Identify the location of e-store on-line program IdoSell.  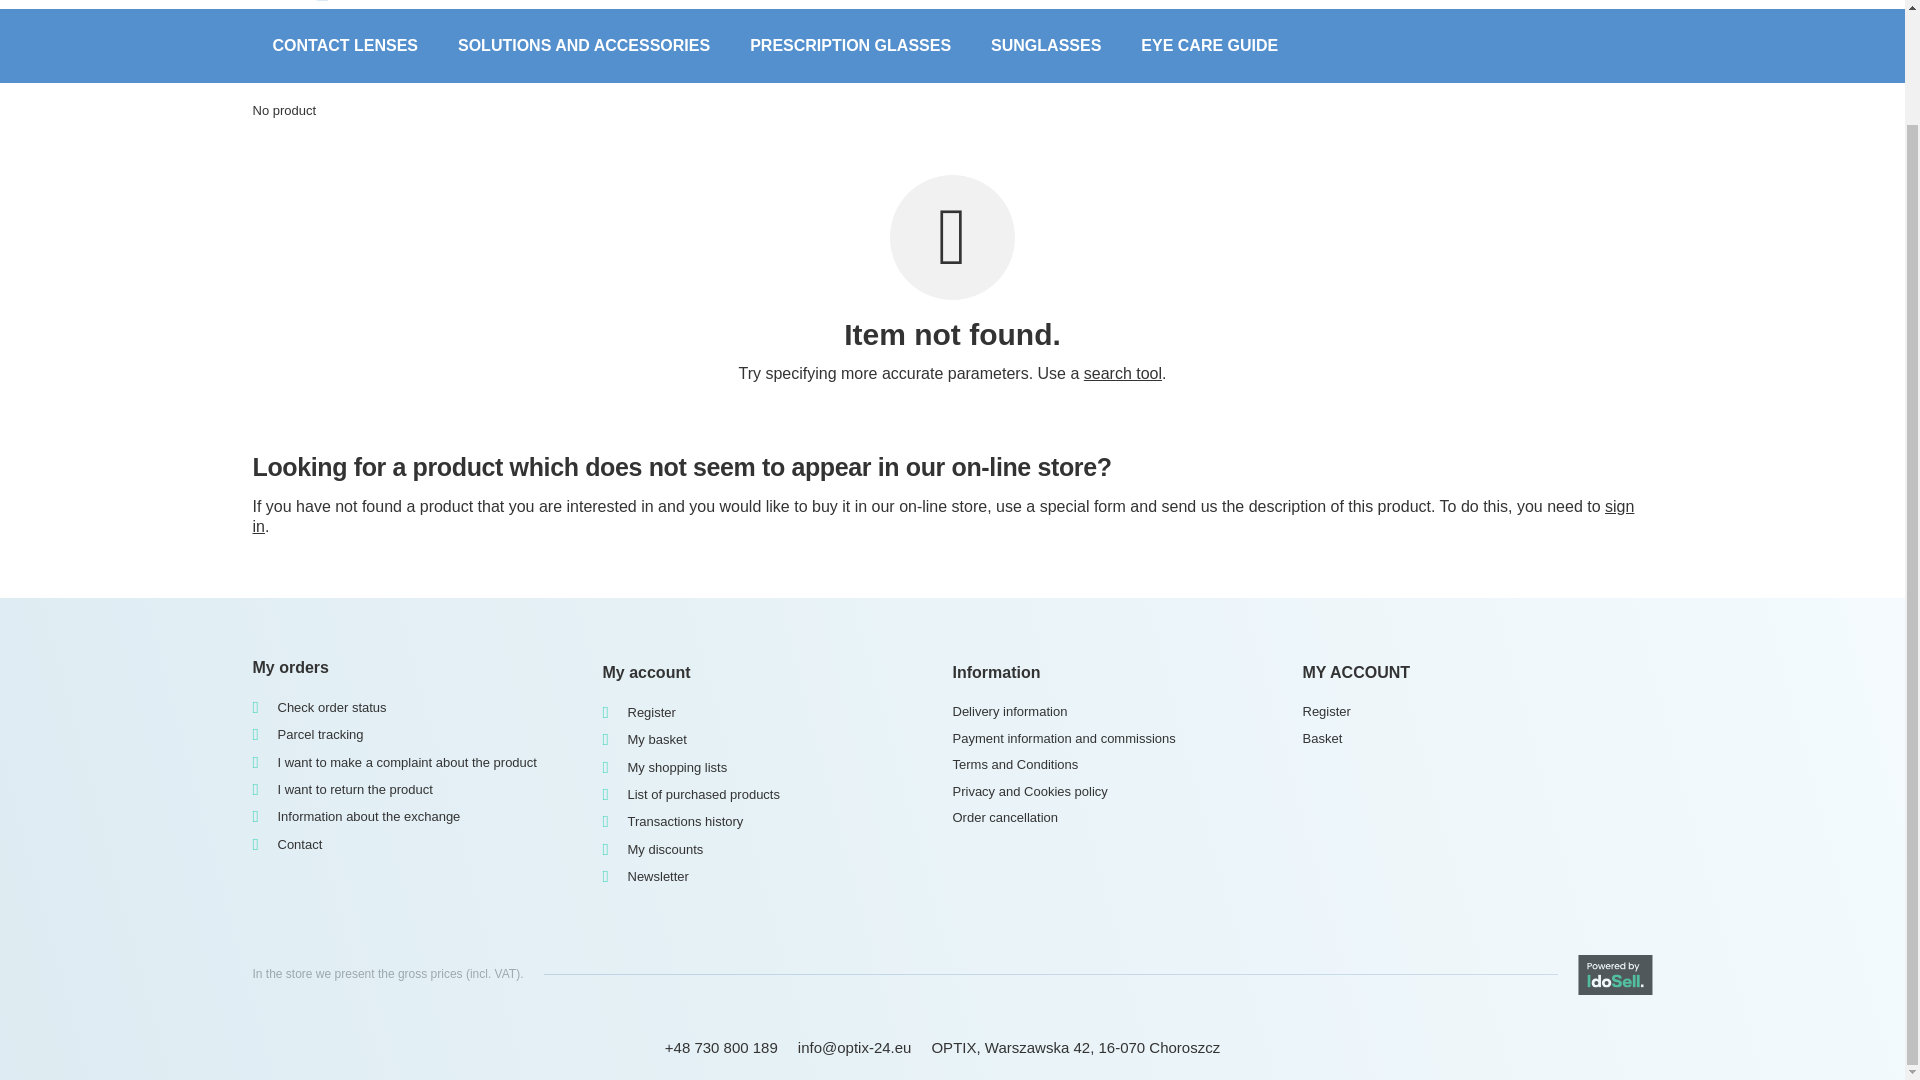
(1616, 974).